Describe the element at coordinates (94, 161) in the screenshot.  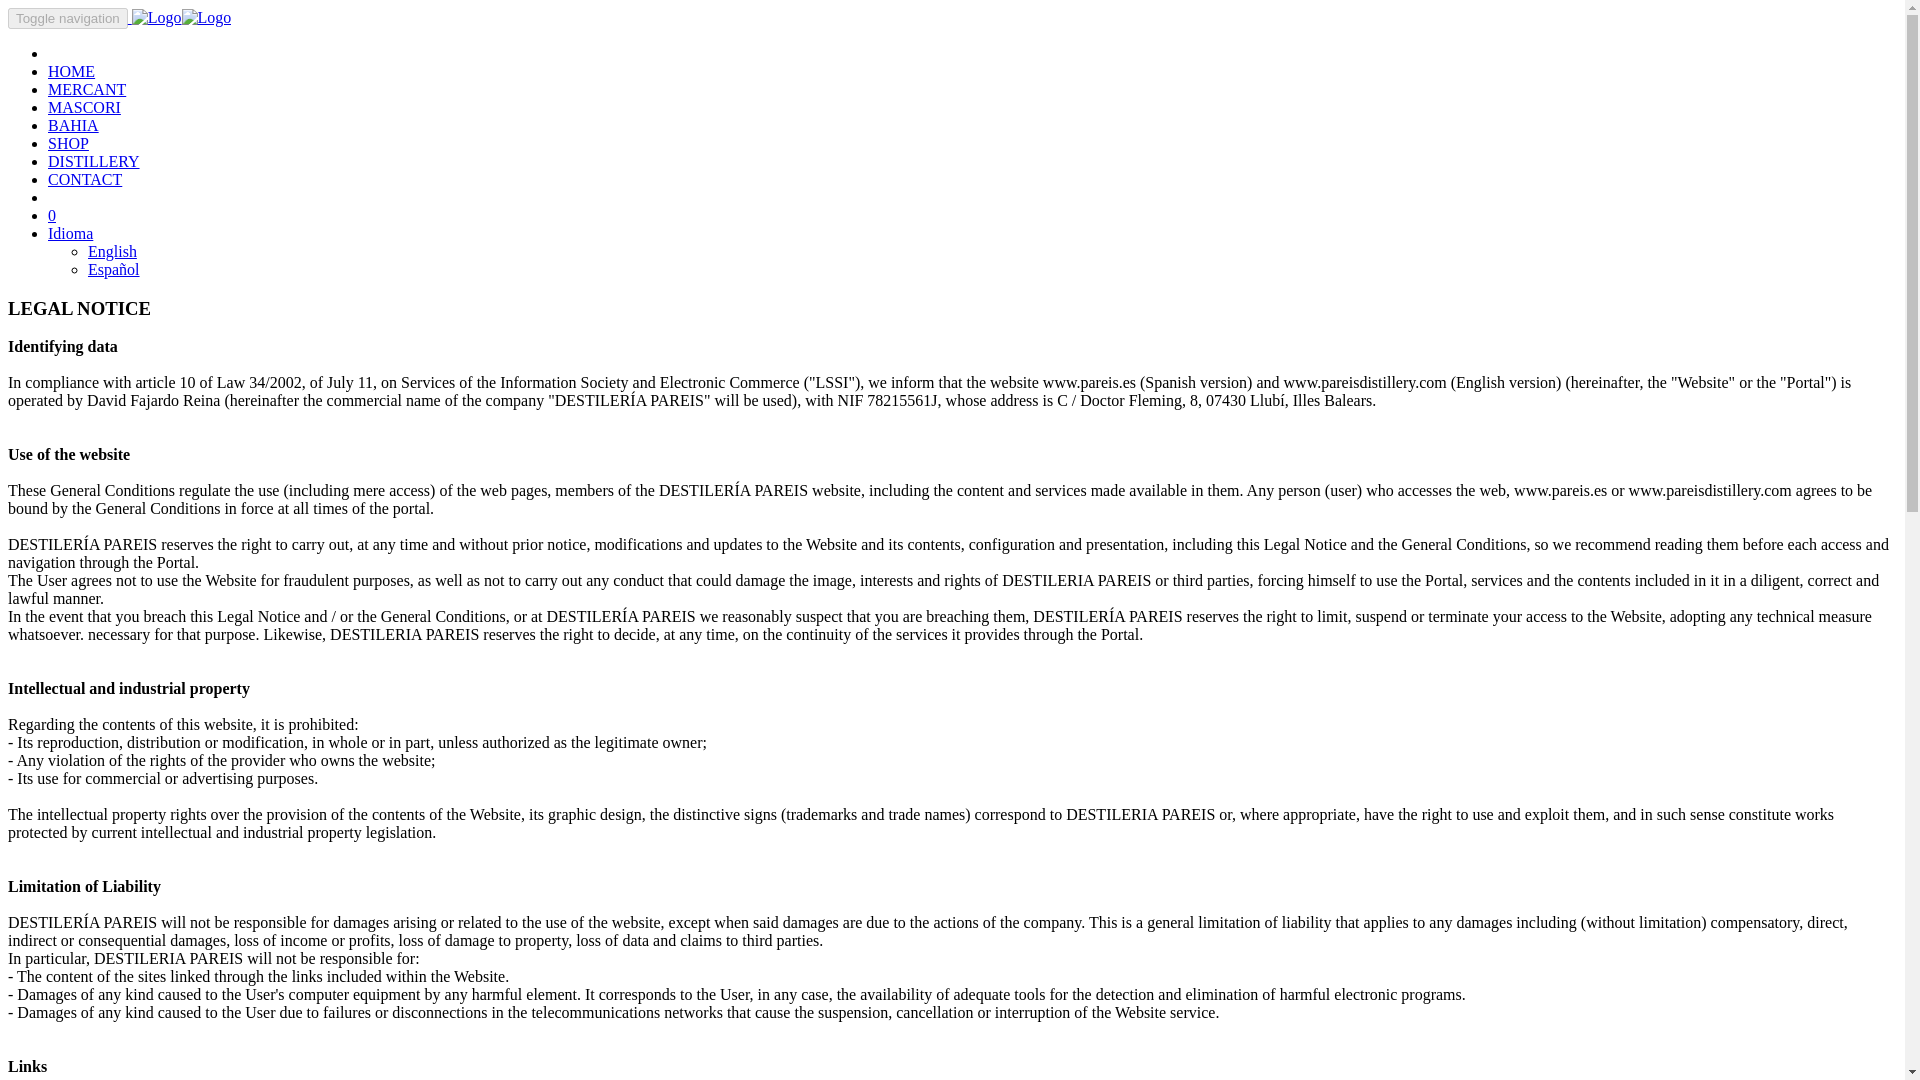
I see `DISTILLERY` at that location.